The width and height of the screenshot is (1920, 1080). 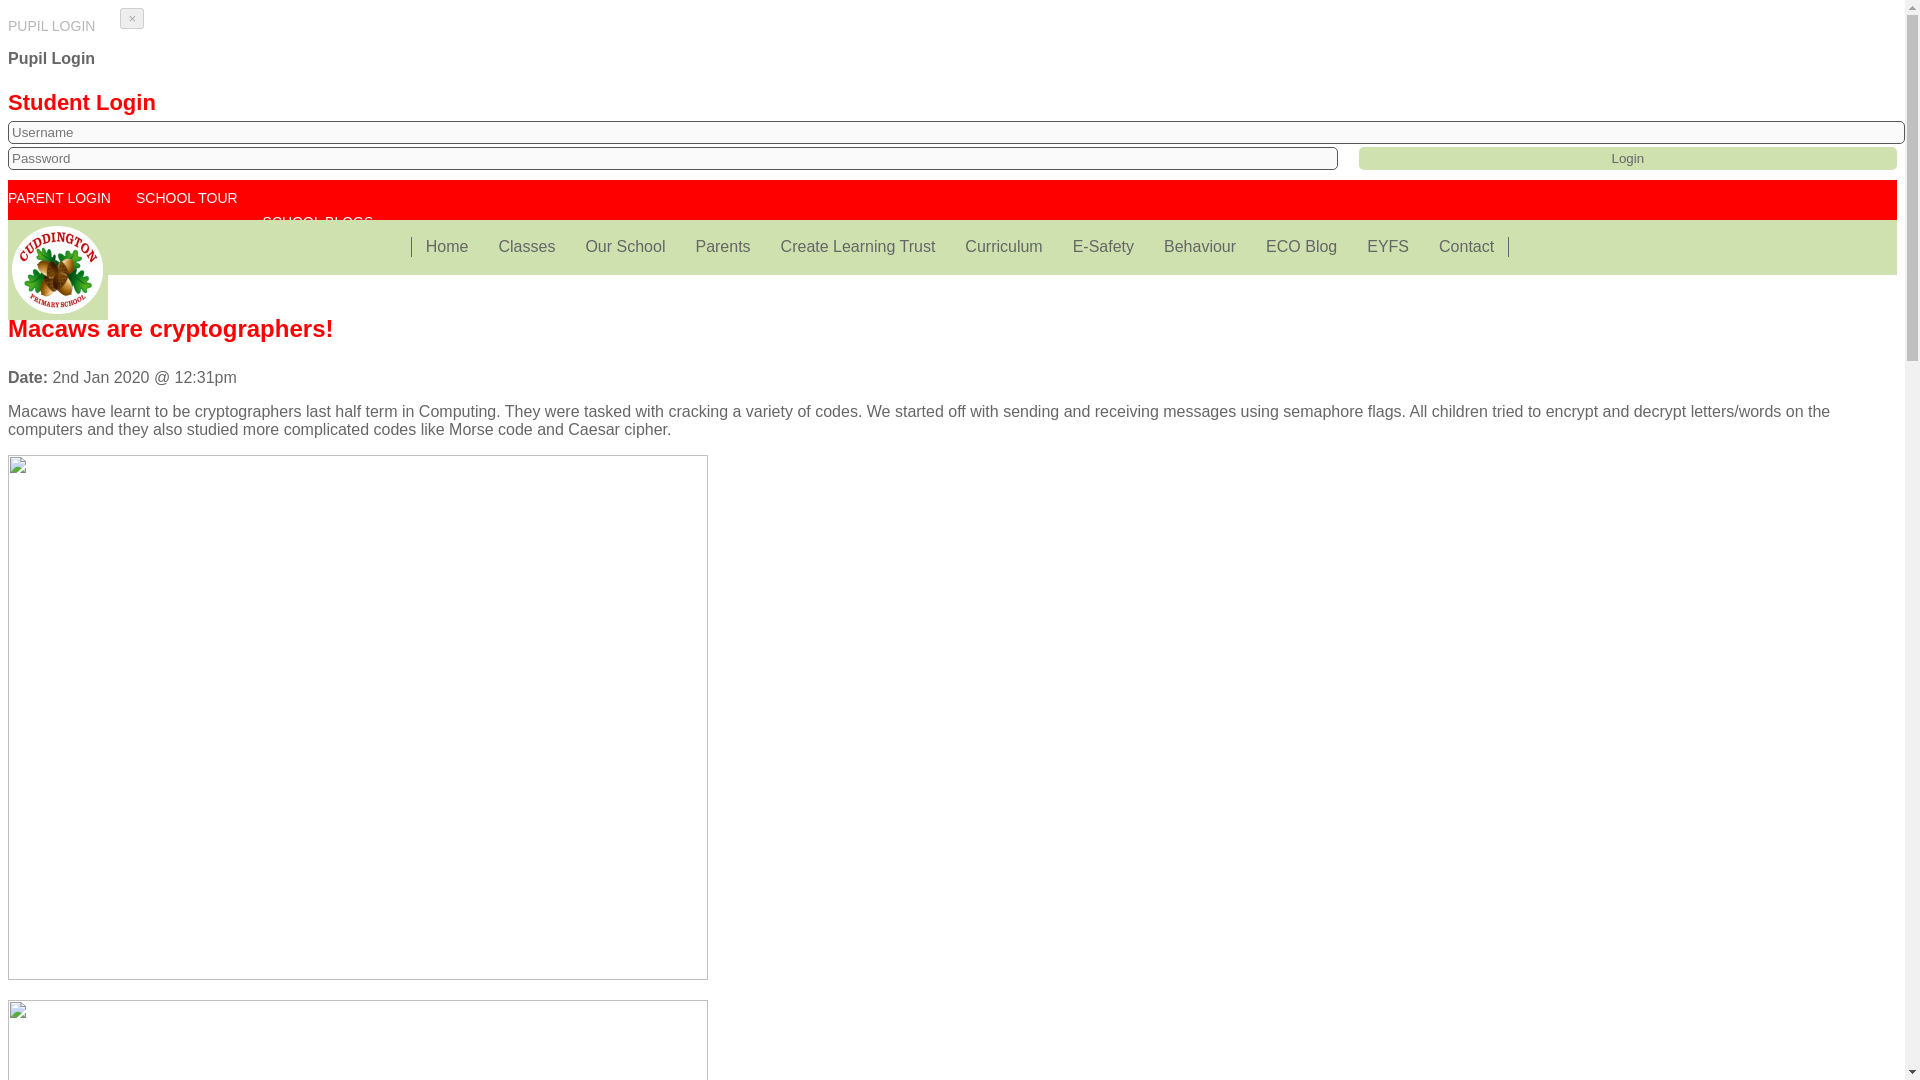 I want to click on PARENT LOGIN, so click(x=64, y=210).